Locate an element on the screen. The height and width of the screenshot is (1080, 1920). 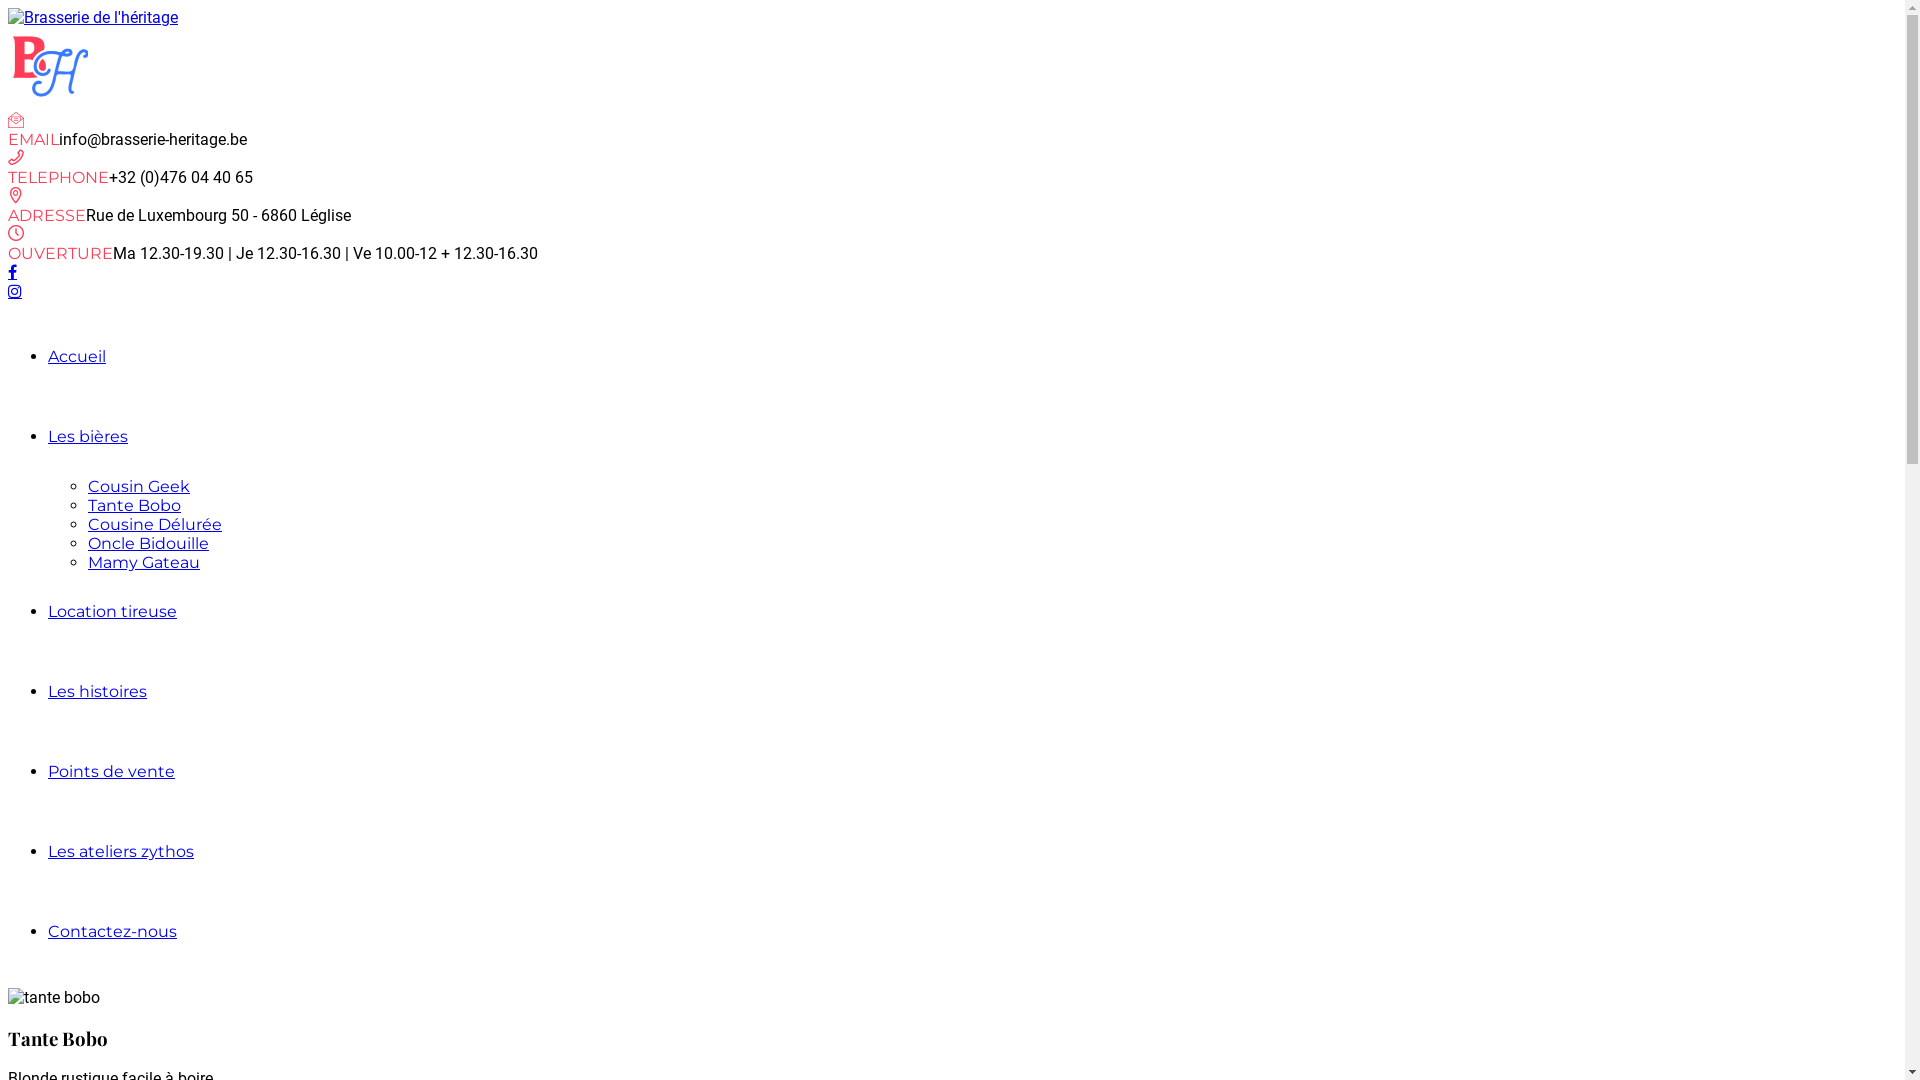
Accueil is located at coordinates (77, 356).